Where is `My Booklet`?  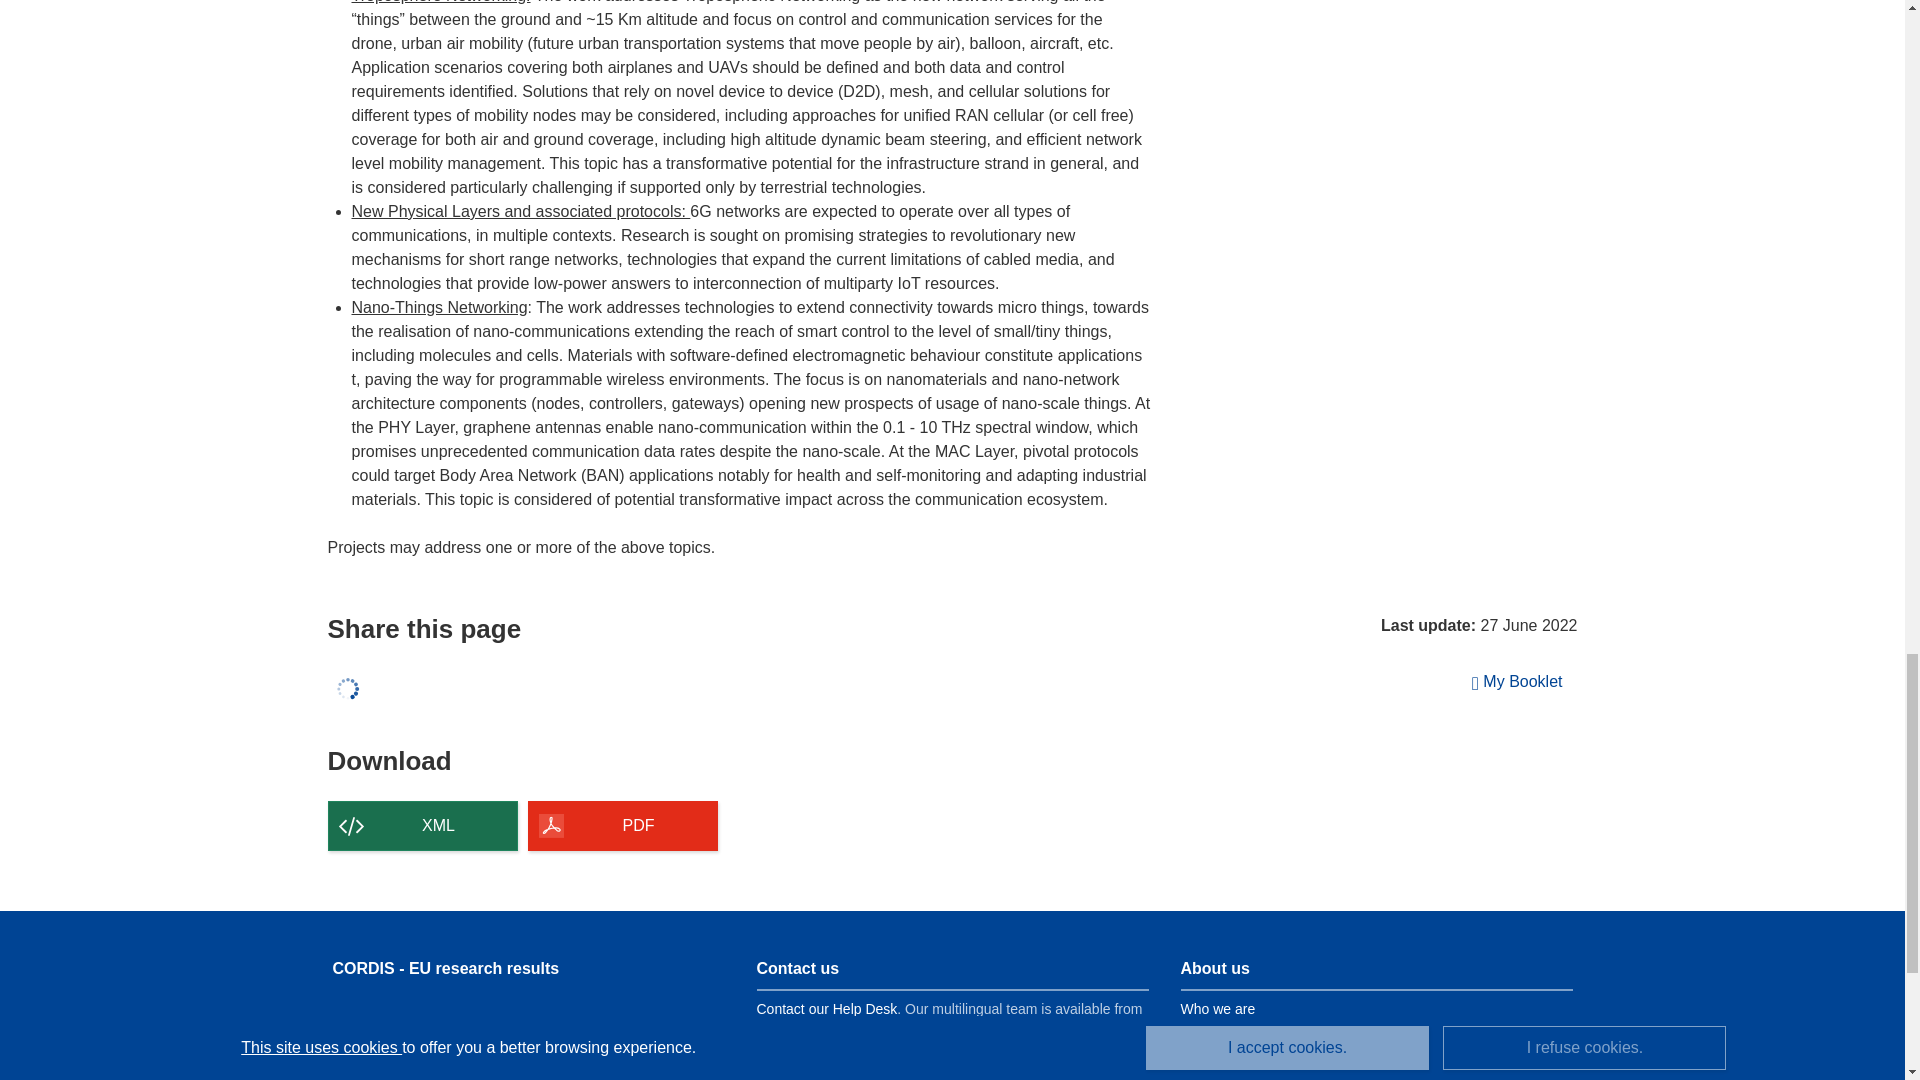
My Booklet is located at coordinates (1518, 682).